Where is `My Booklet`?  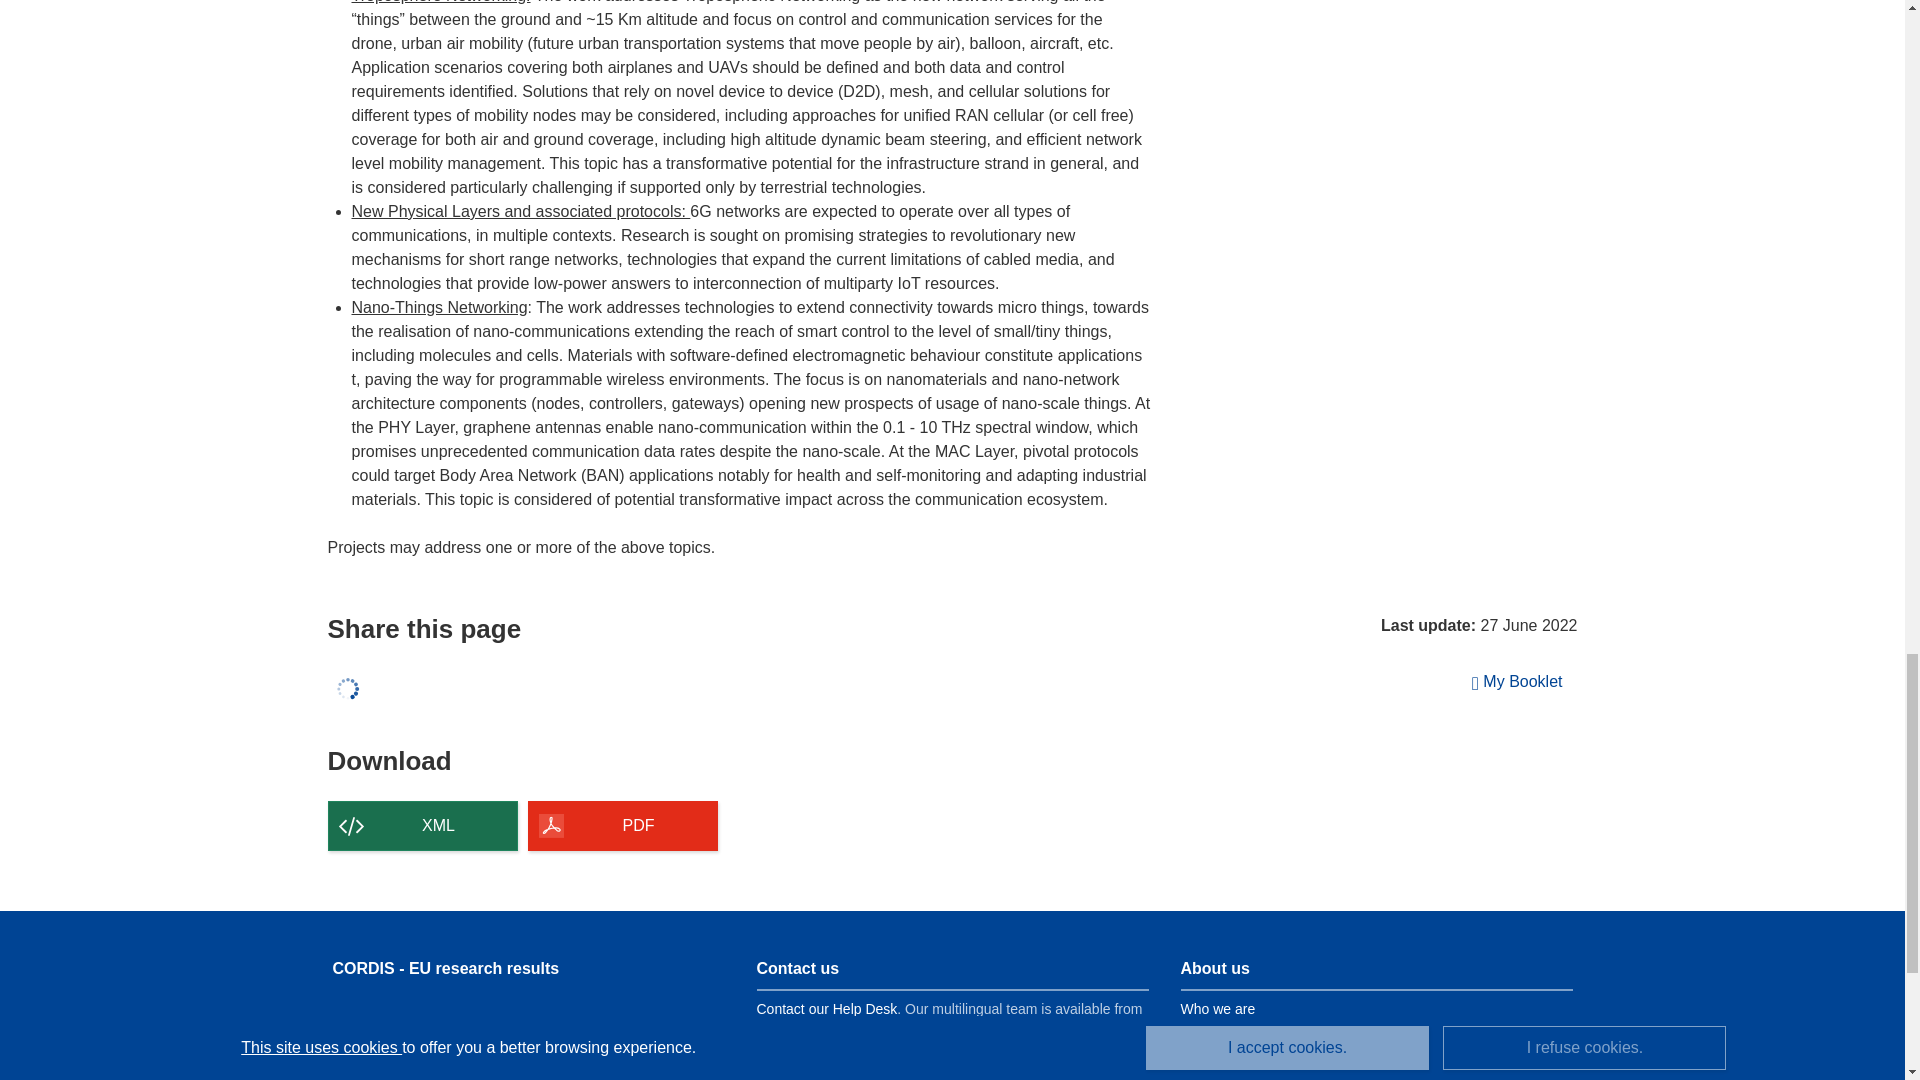
My Booklet is located at coordinates (1518, 682).